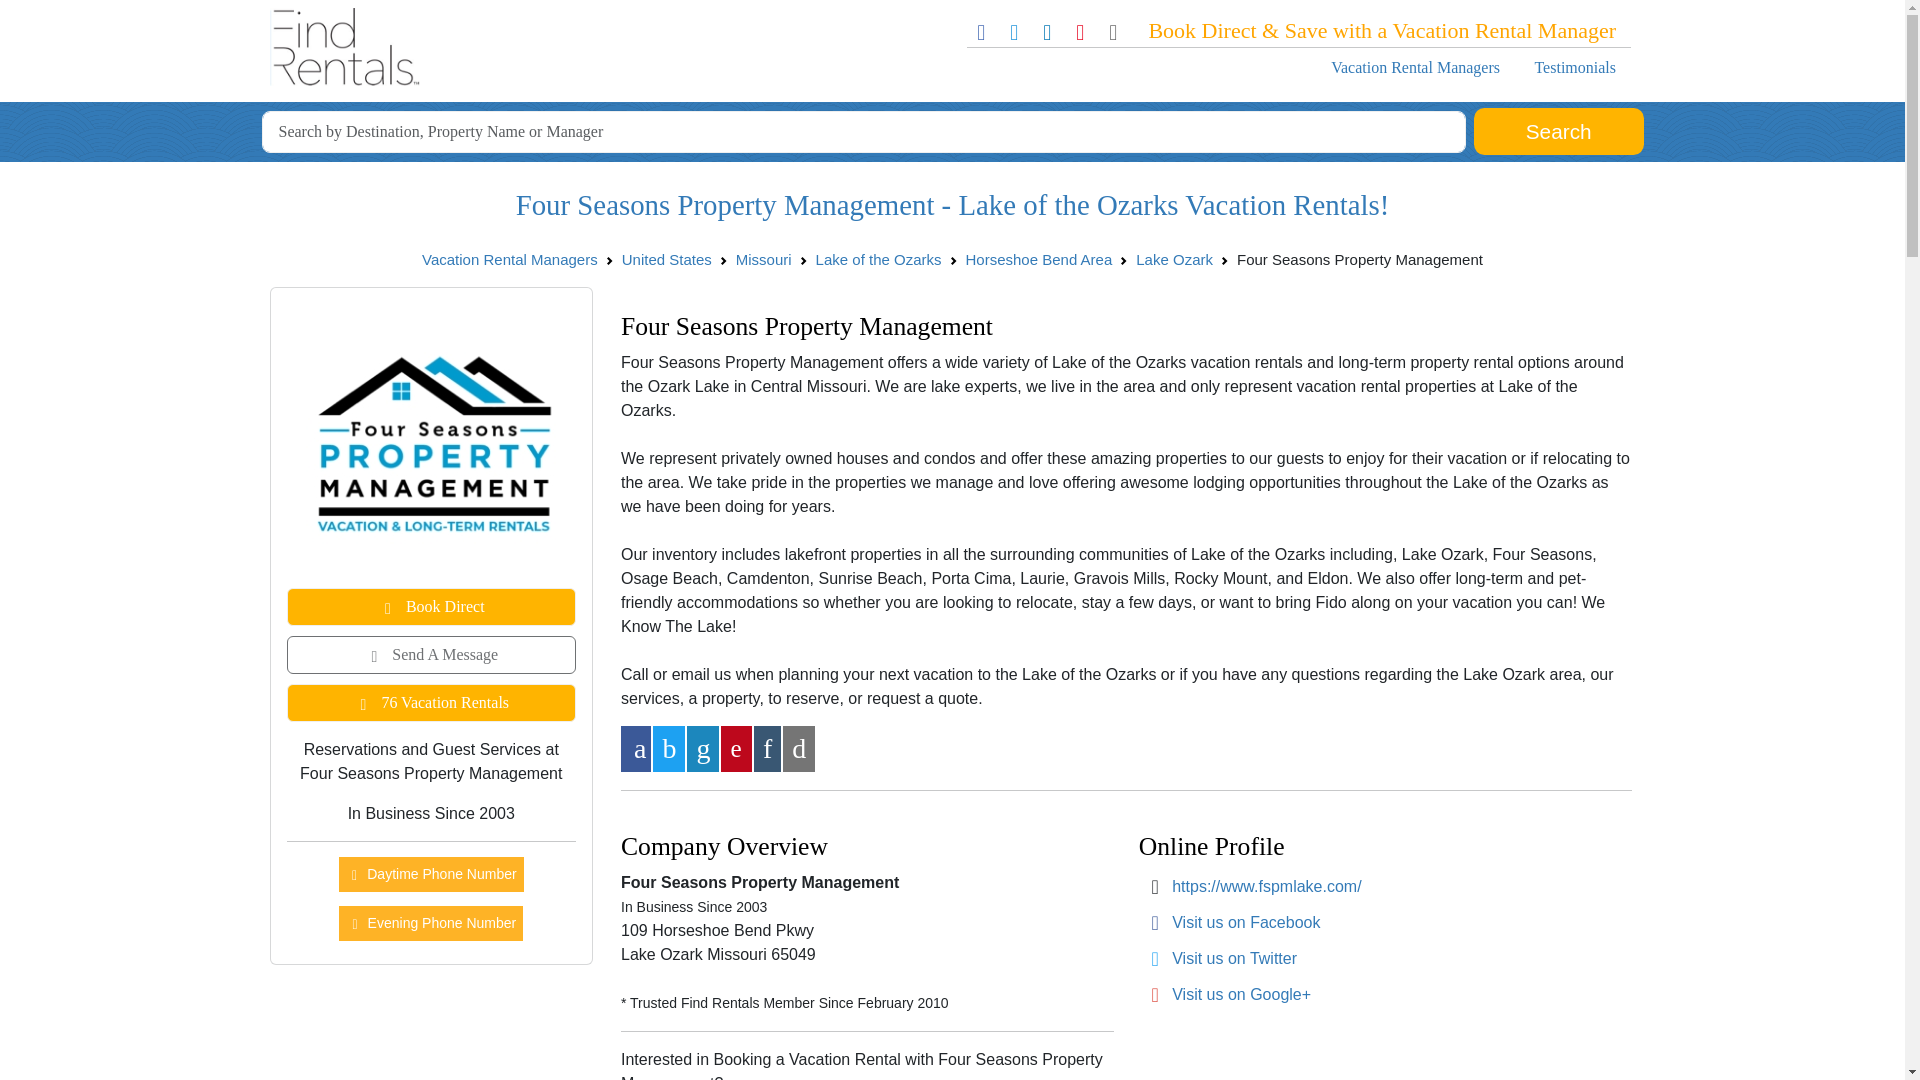  Describe the element at coordinates (1414, 67) in the screenshot. I see `Vacation Rental Managers` at that location.